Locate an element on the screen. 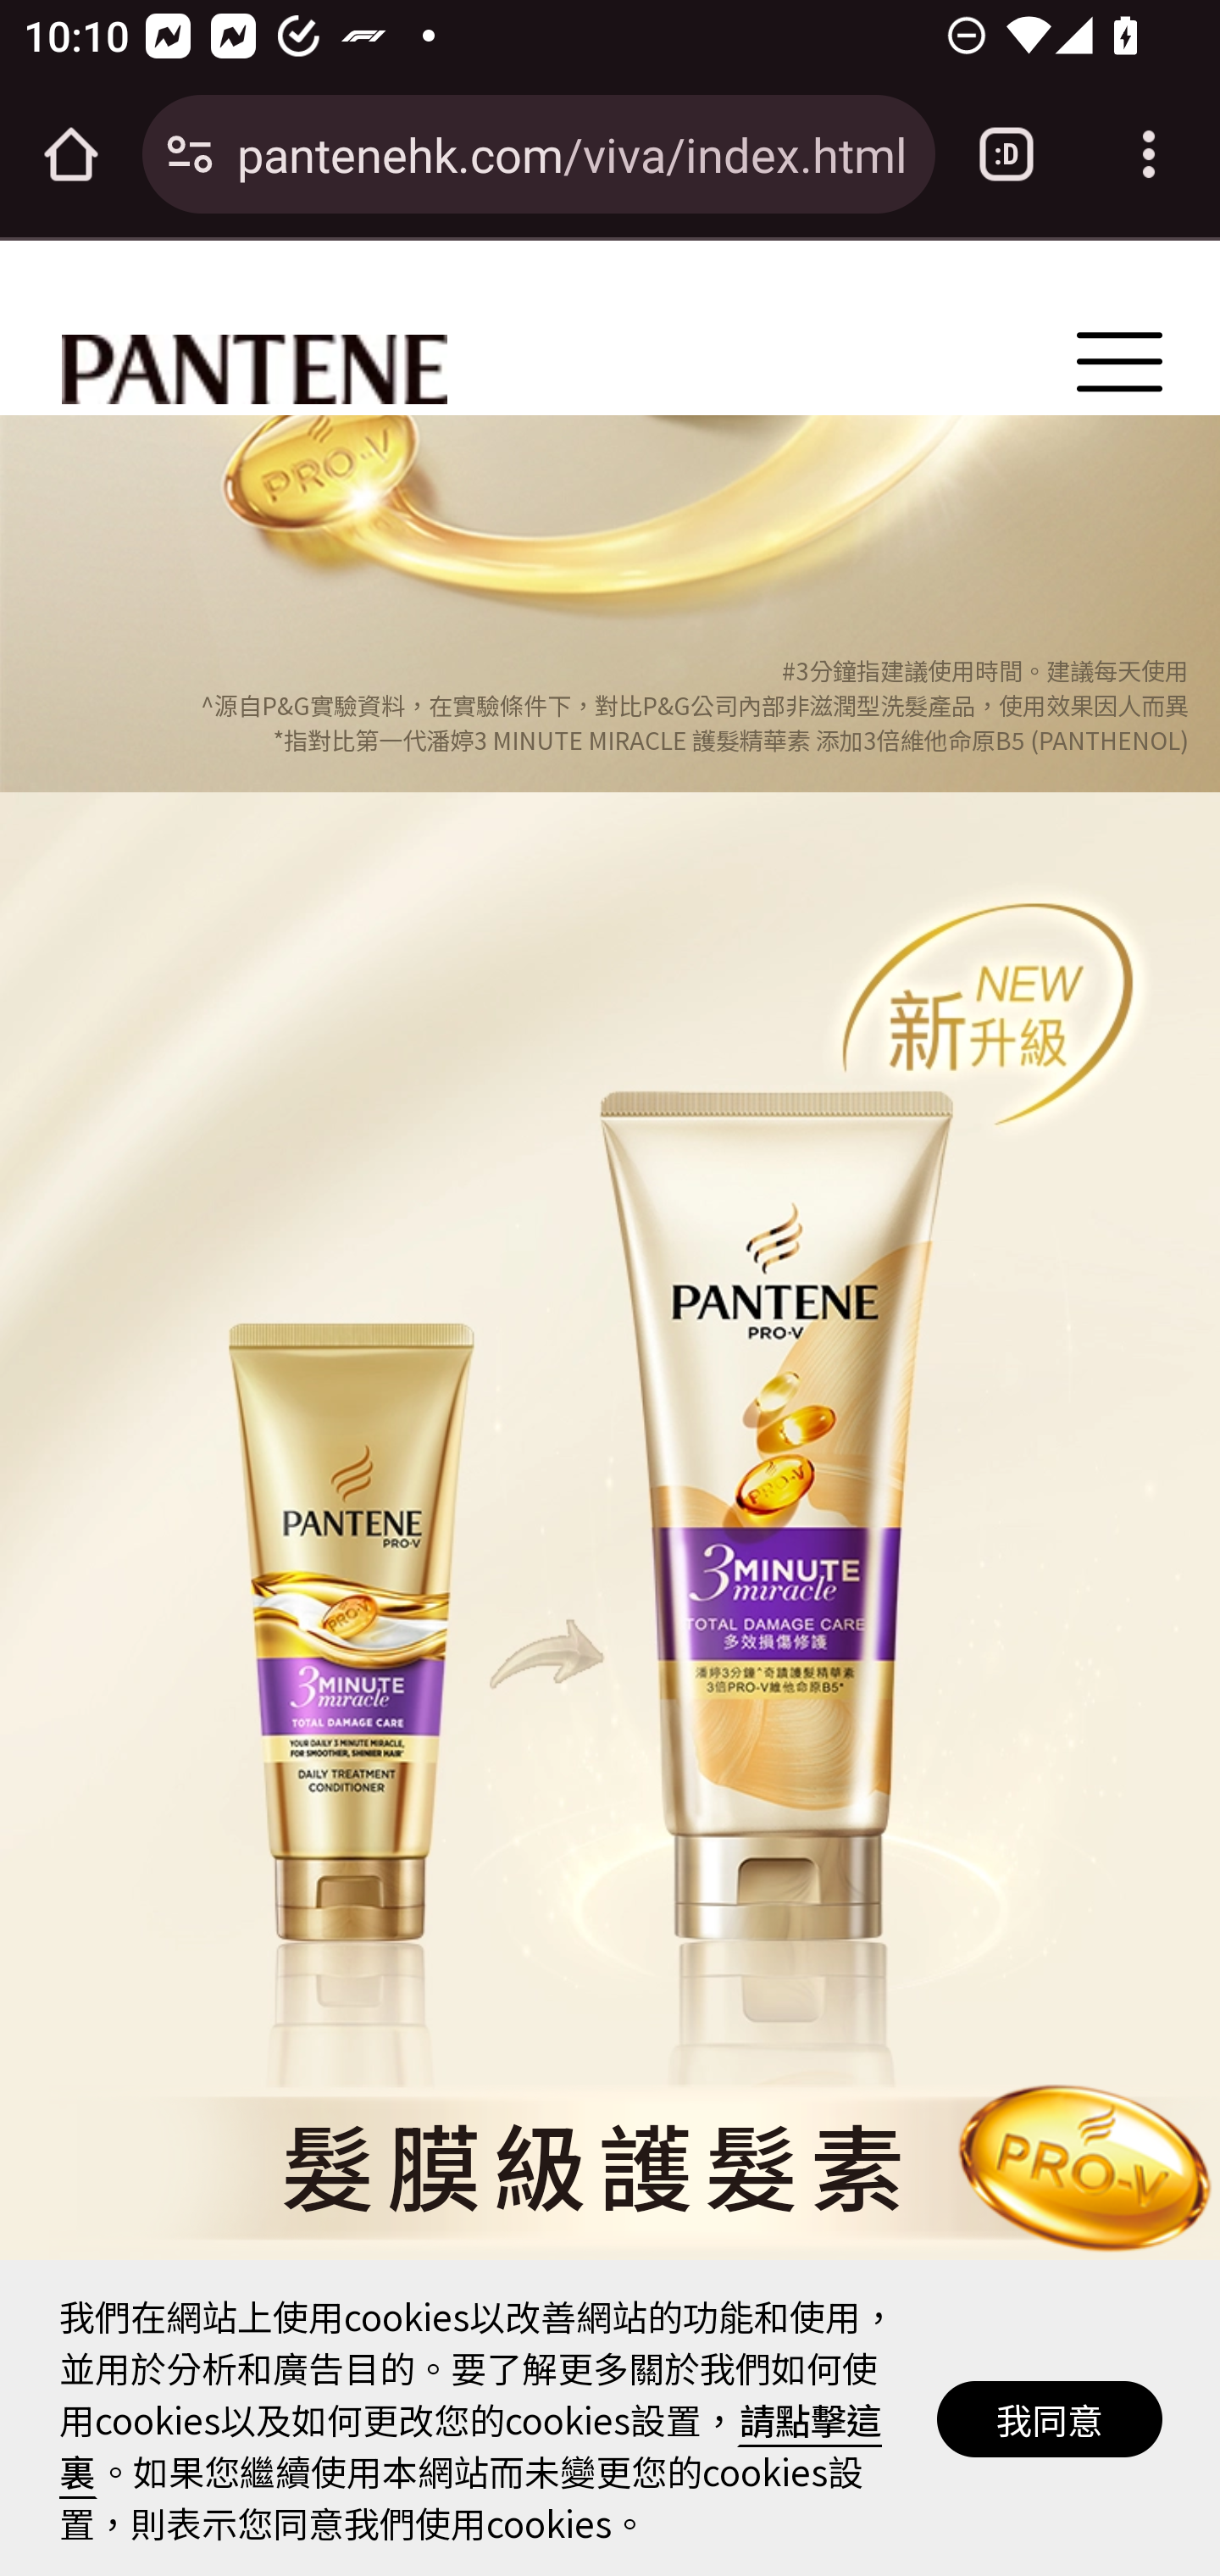  Connection is secure is located at coordinates (190, 154).